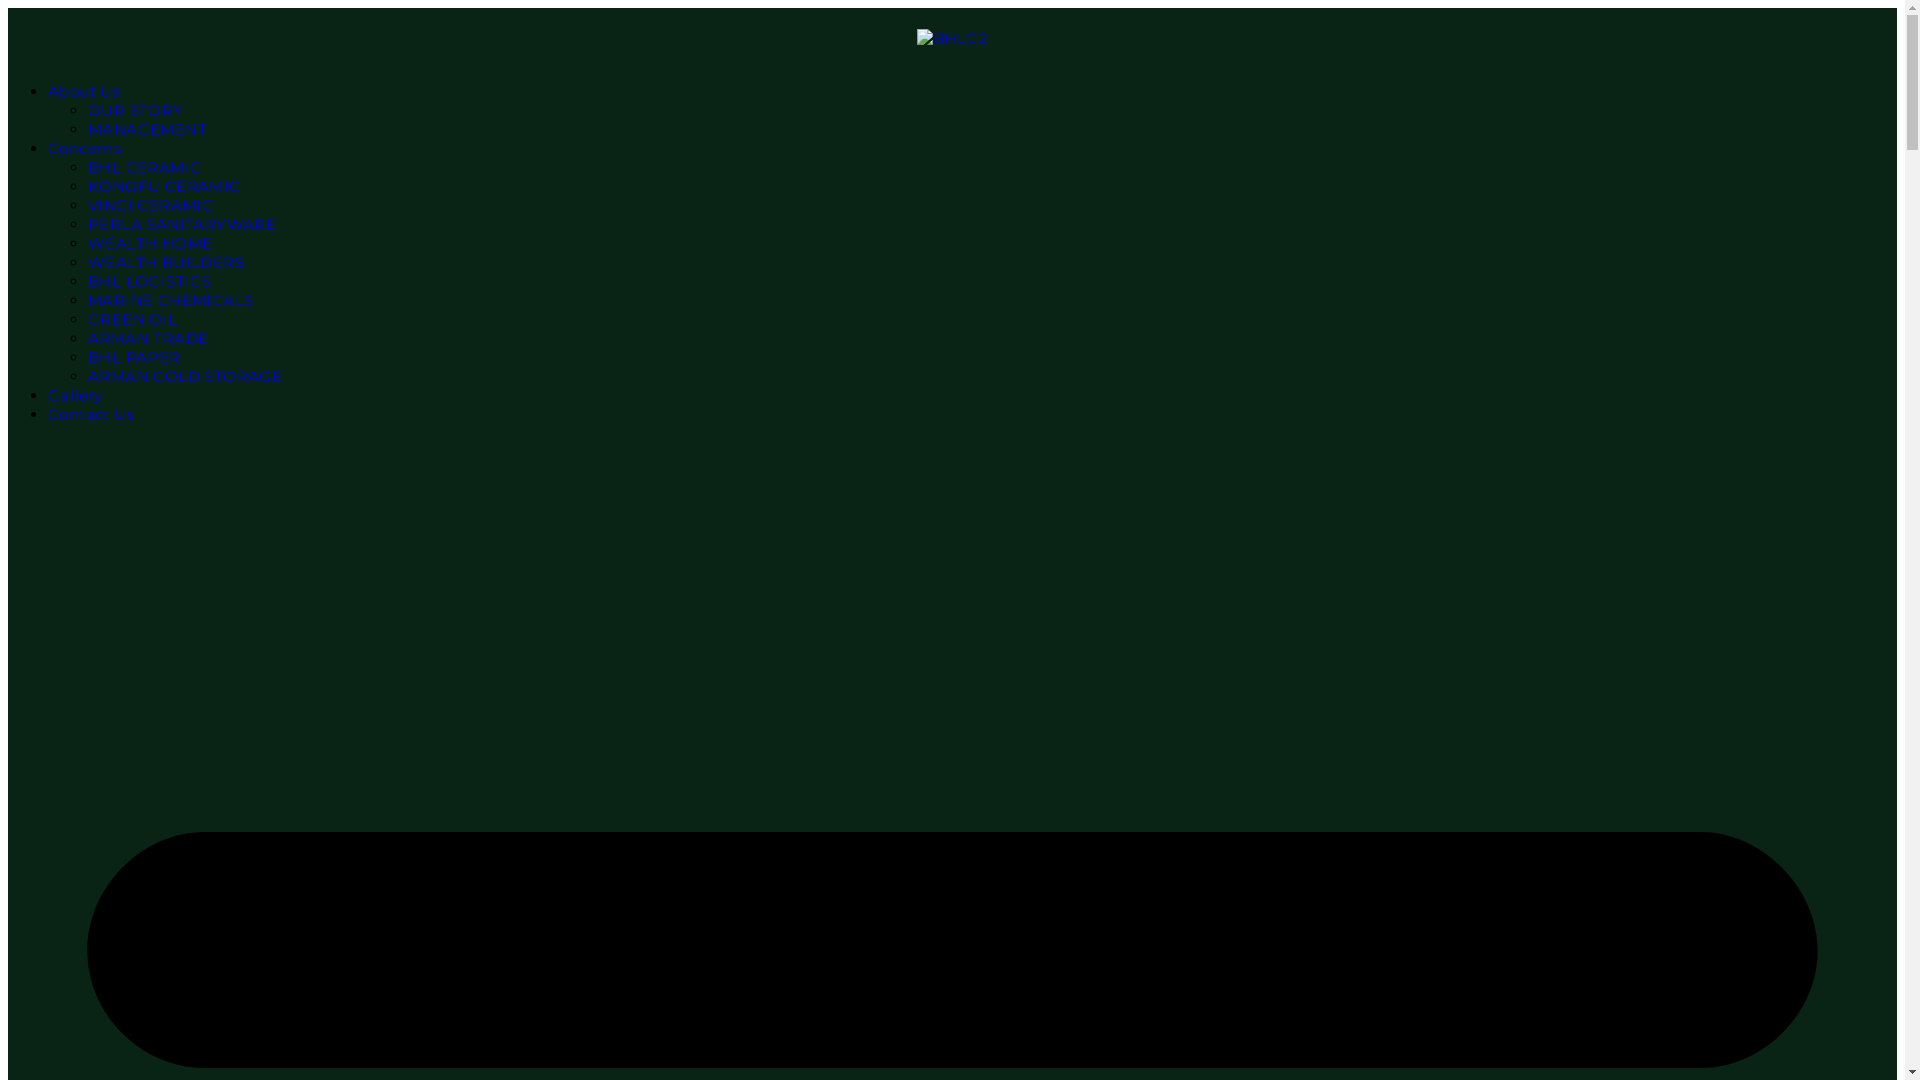 The image size is (1920, 1080). What do you see at coordinates (91, 414) in the screenshot?
I see `Contact Us` at bounding box center [91, 414].